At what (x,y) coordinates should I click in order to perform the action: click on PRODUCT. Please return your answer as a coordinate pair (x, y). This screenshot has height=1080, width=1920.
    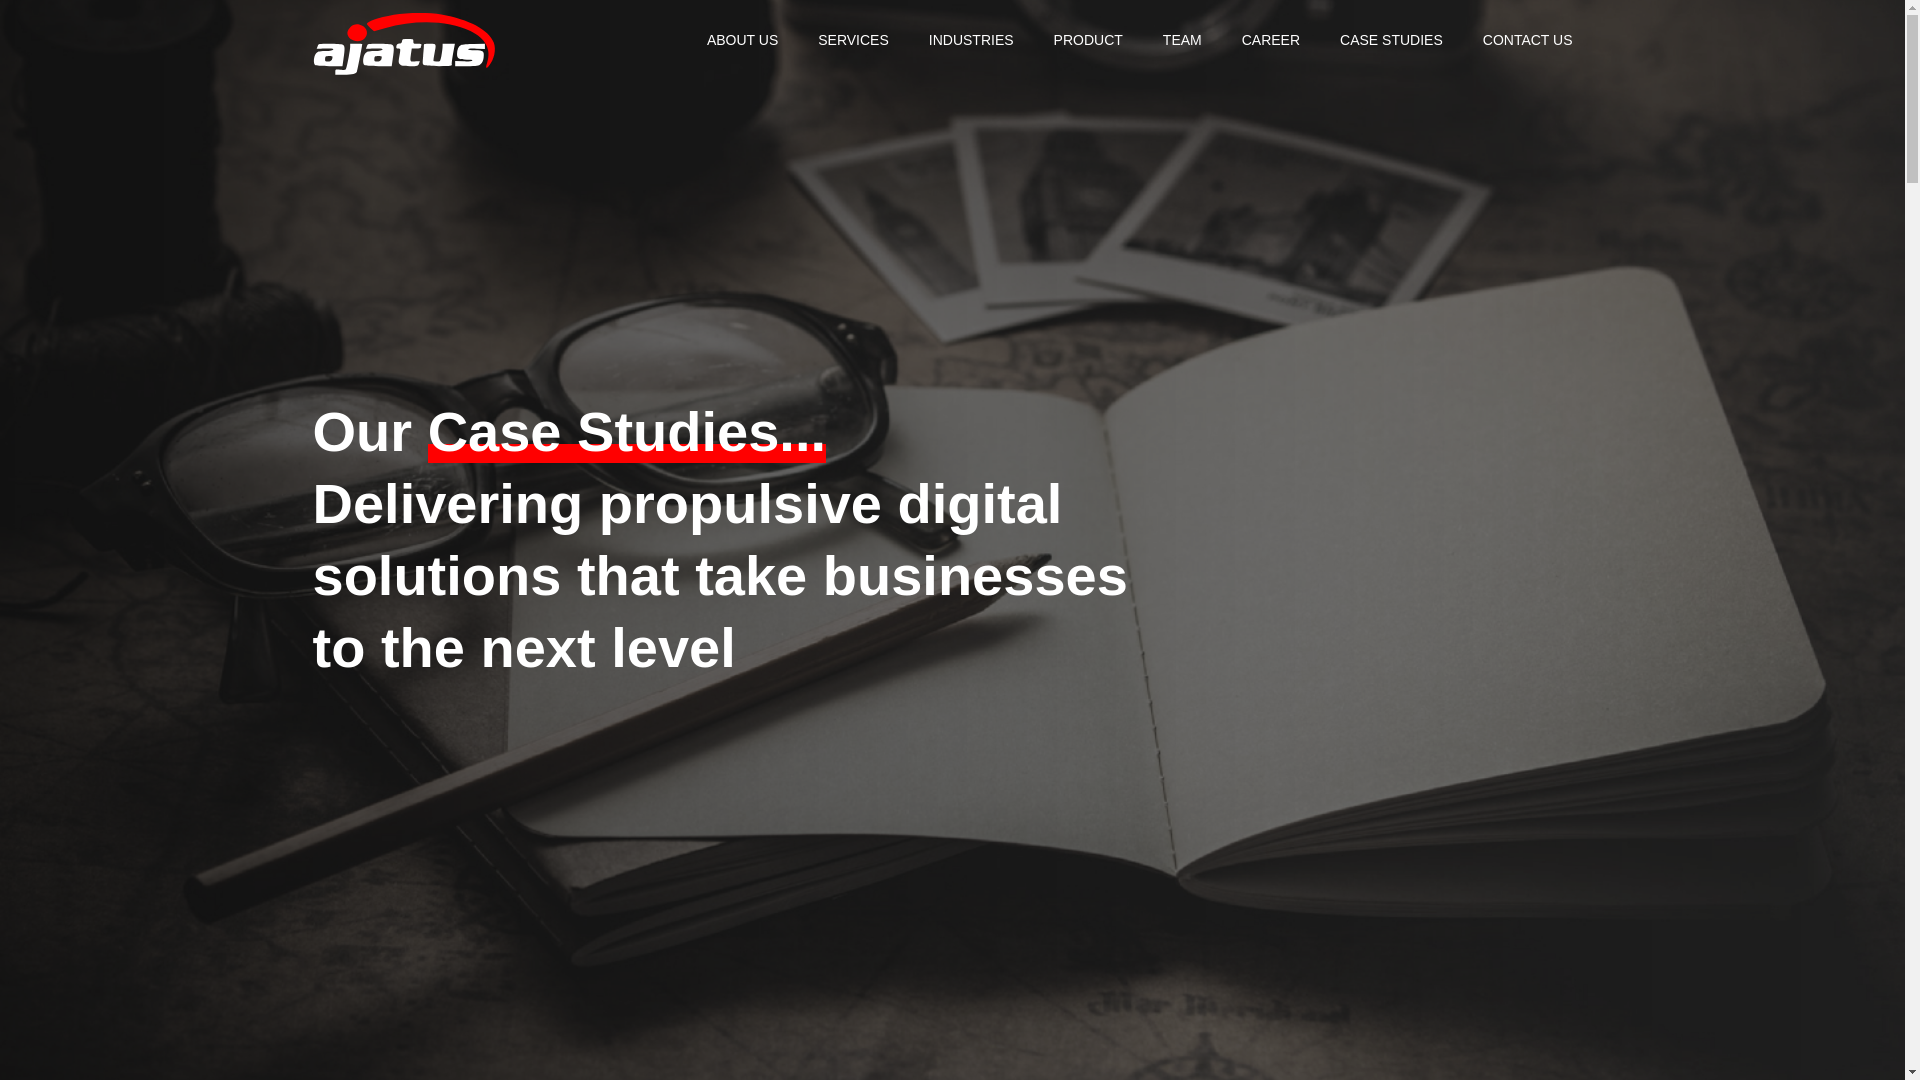
    Looking at the image, I should click on (1088, 40).